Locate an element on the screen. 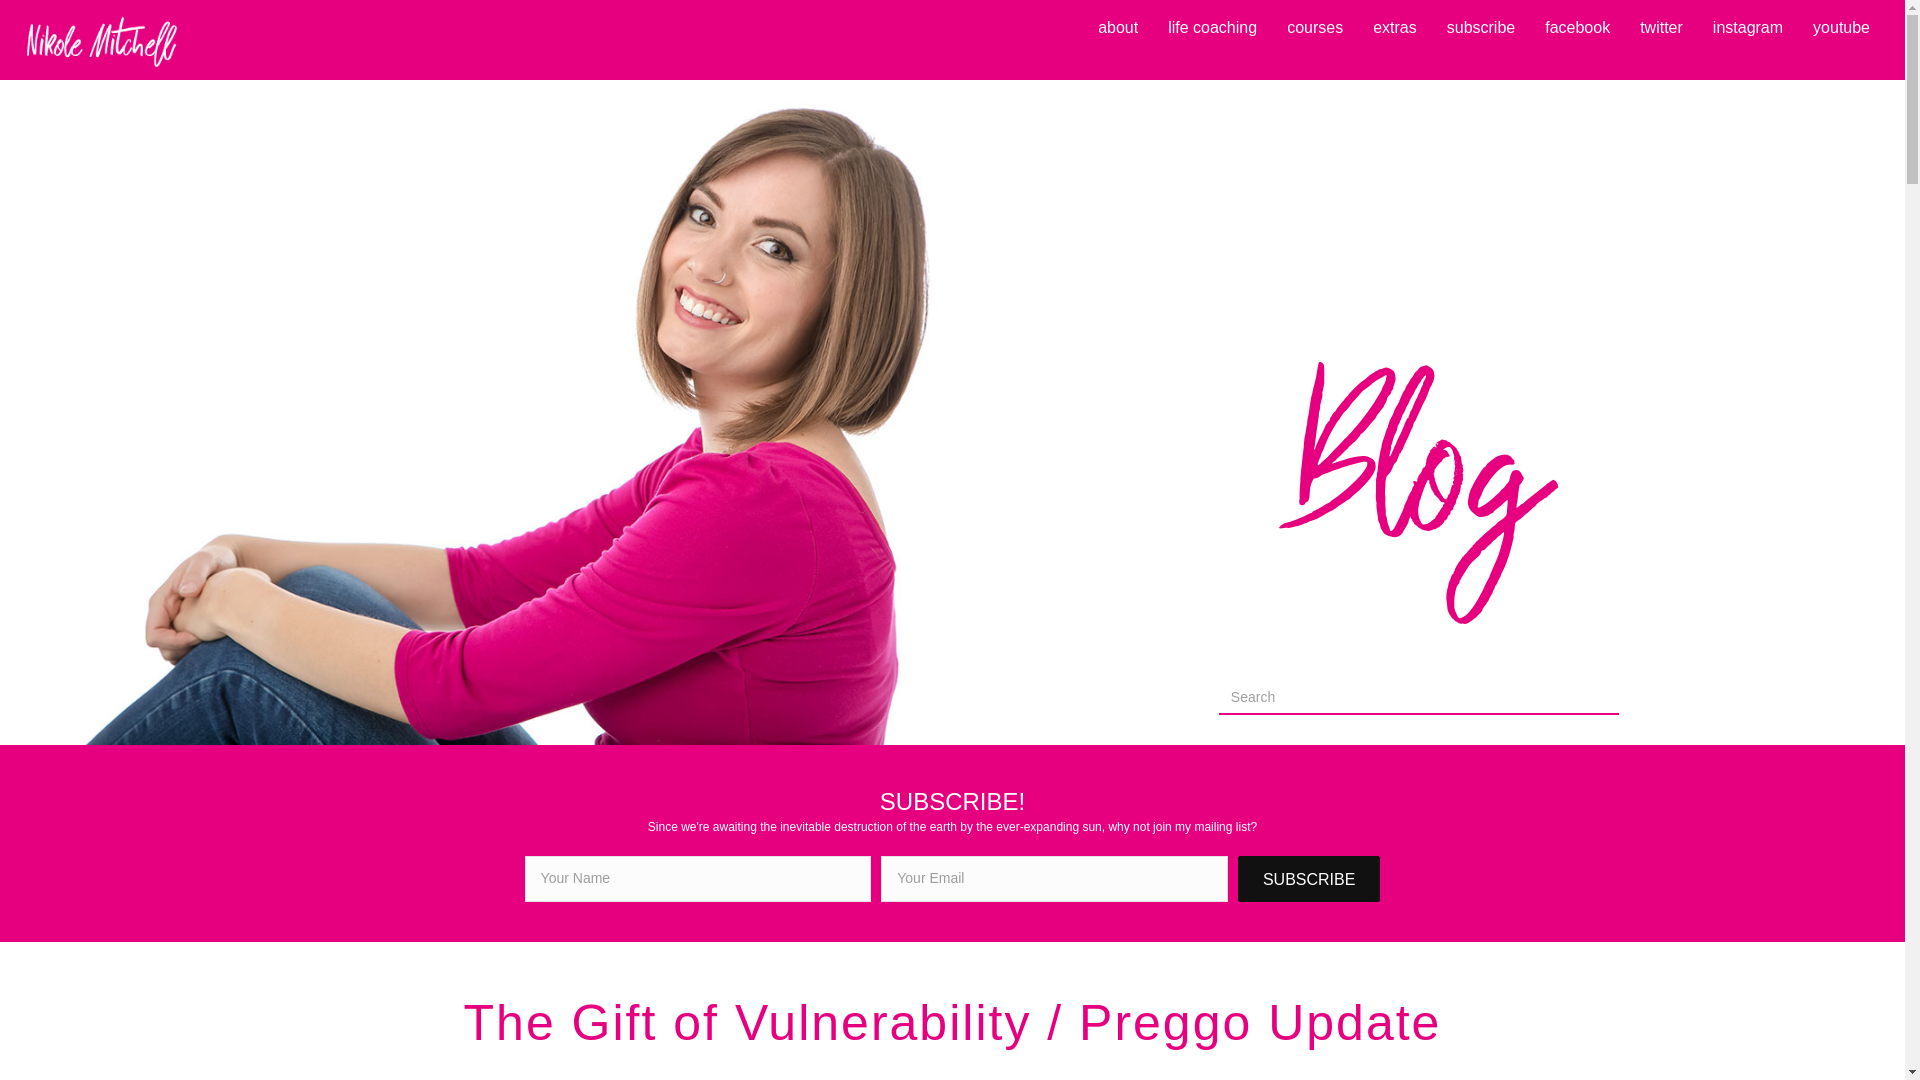 The height and width of the screenshot is (1080, 1920). twitter is located at coordinates (1662, 28).